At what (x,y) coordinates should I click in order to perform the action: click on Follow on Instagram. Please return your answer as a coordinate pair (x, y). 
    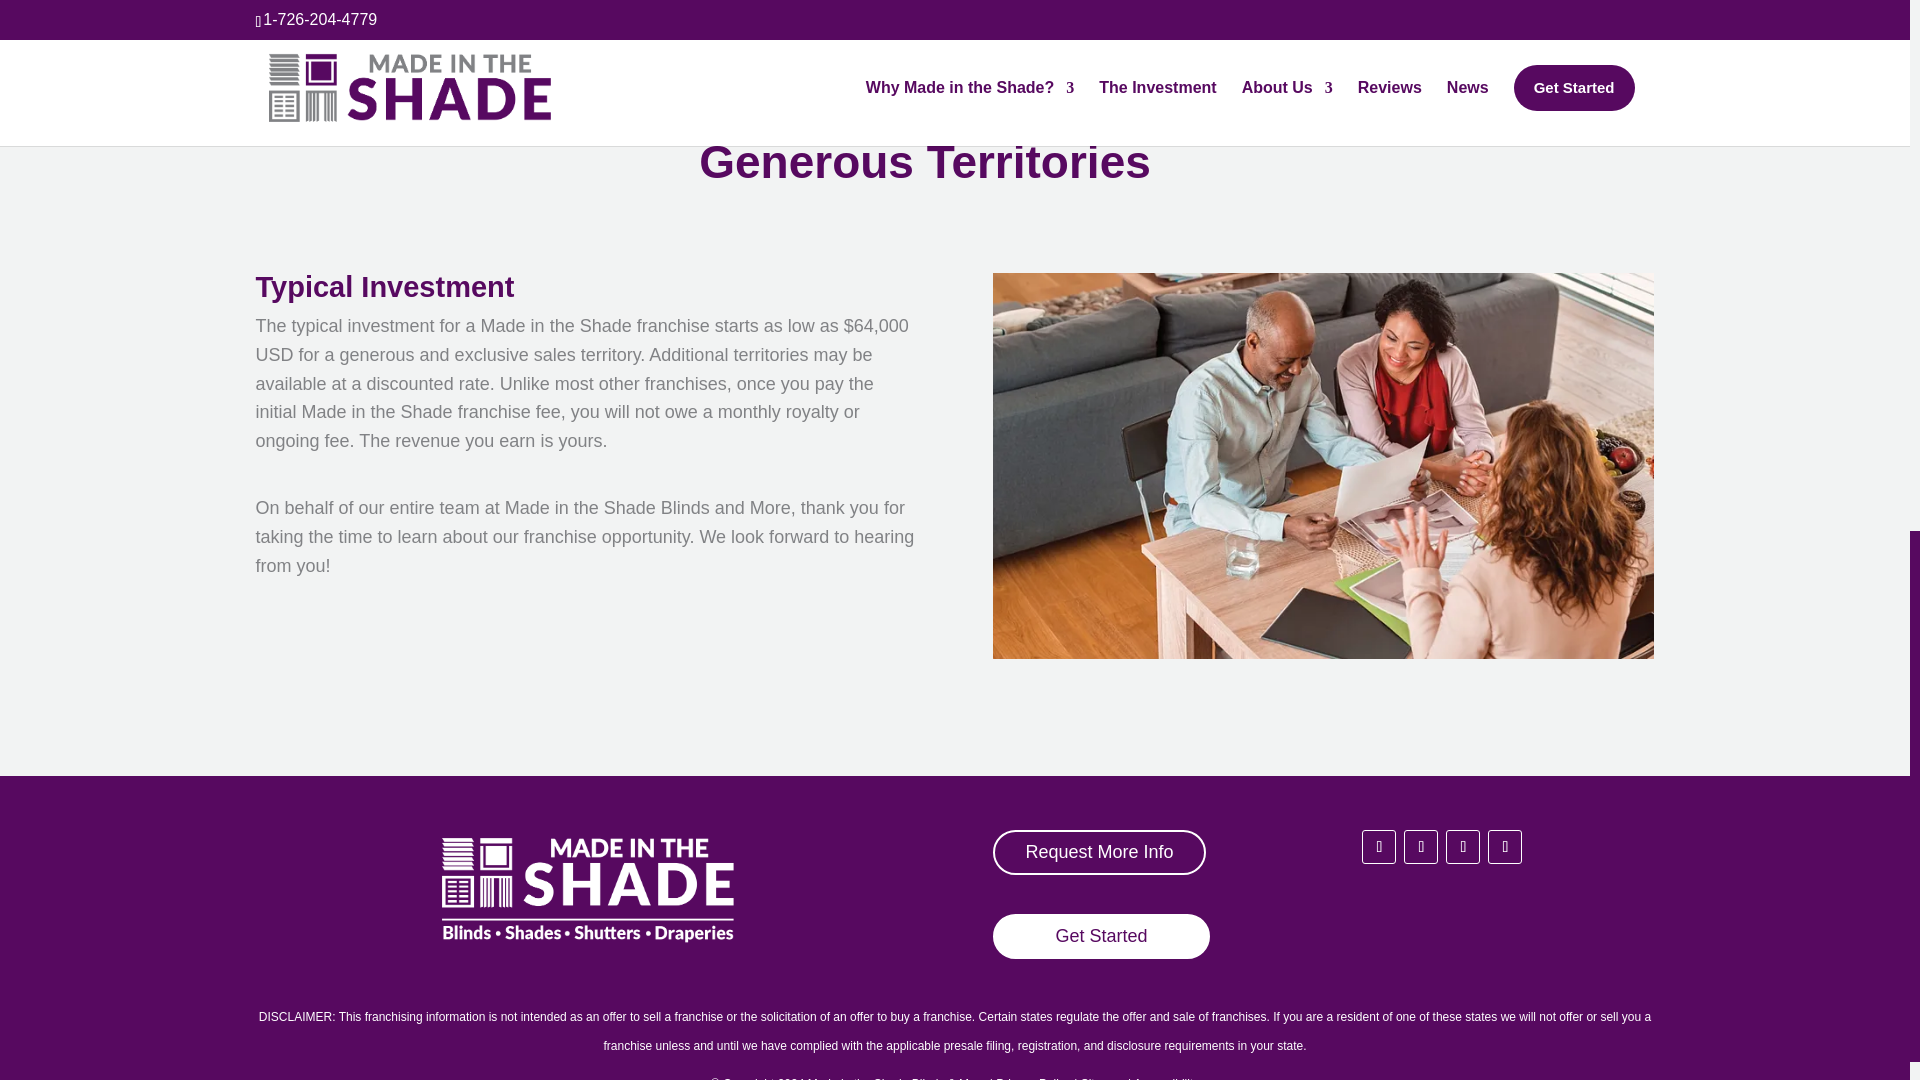
    Looking at the image, I should click on (1420, 847).